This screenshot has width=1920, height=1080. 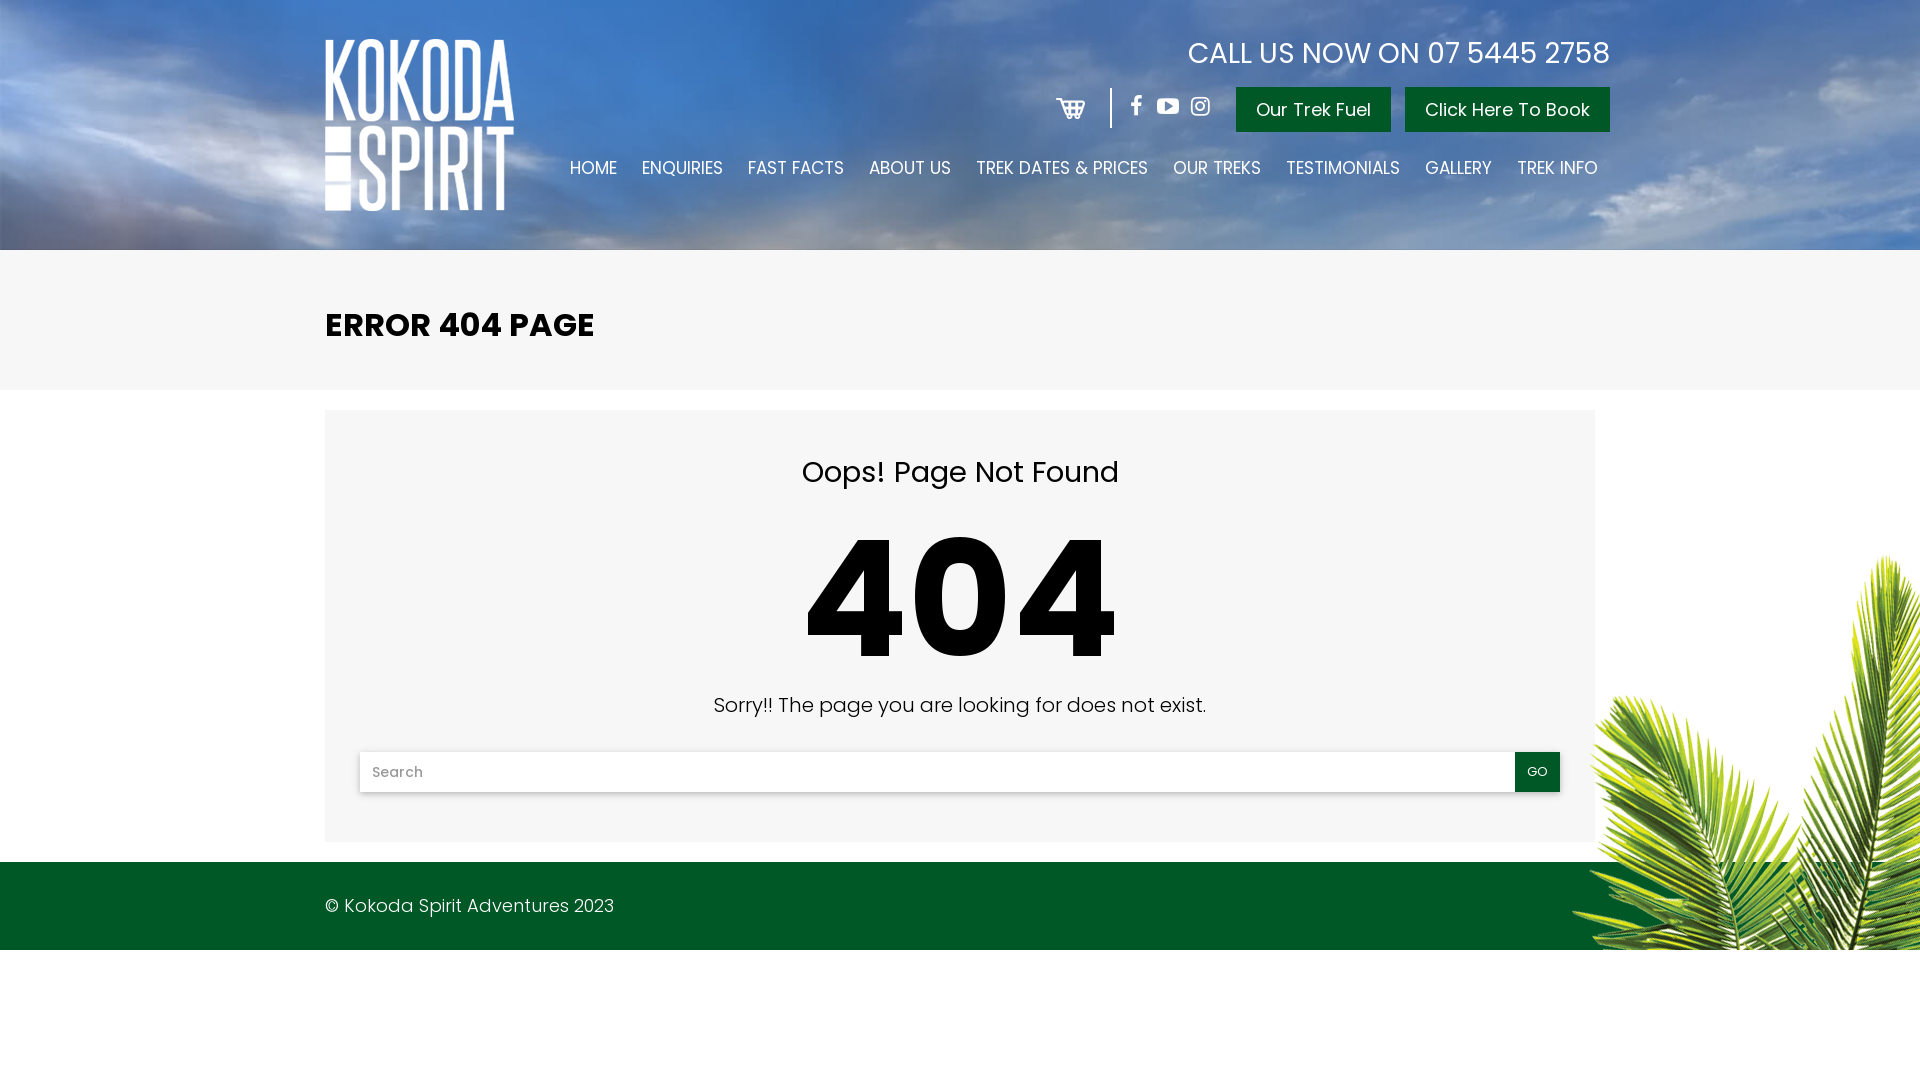 I want to click on TESTIMONIALS, so click(x=1342, y=168).